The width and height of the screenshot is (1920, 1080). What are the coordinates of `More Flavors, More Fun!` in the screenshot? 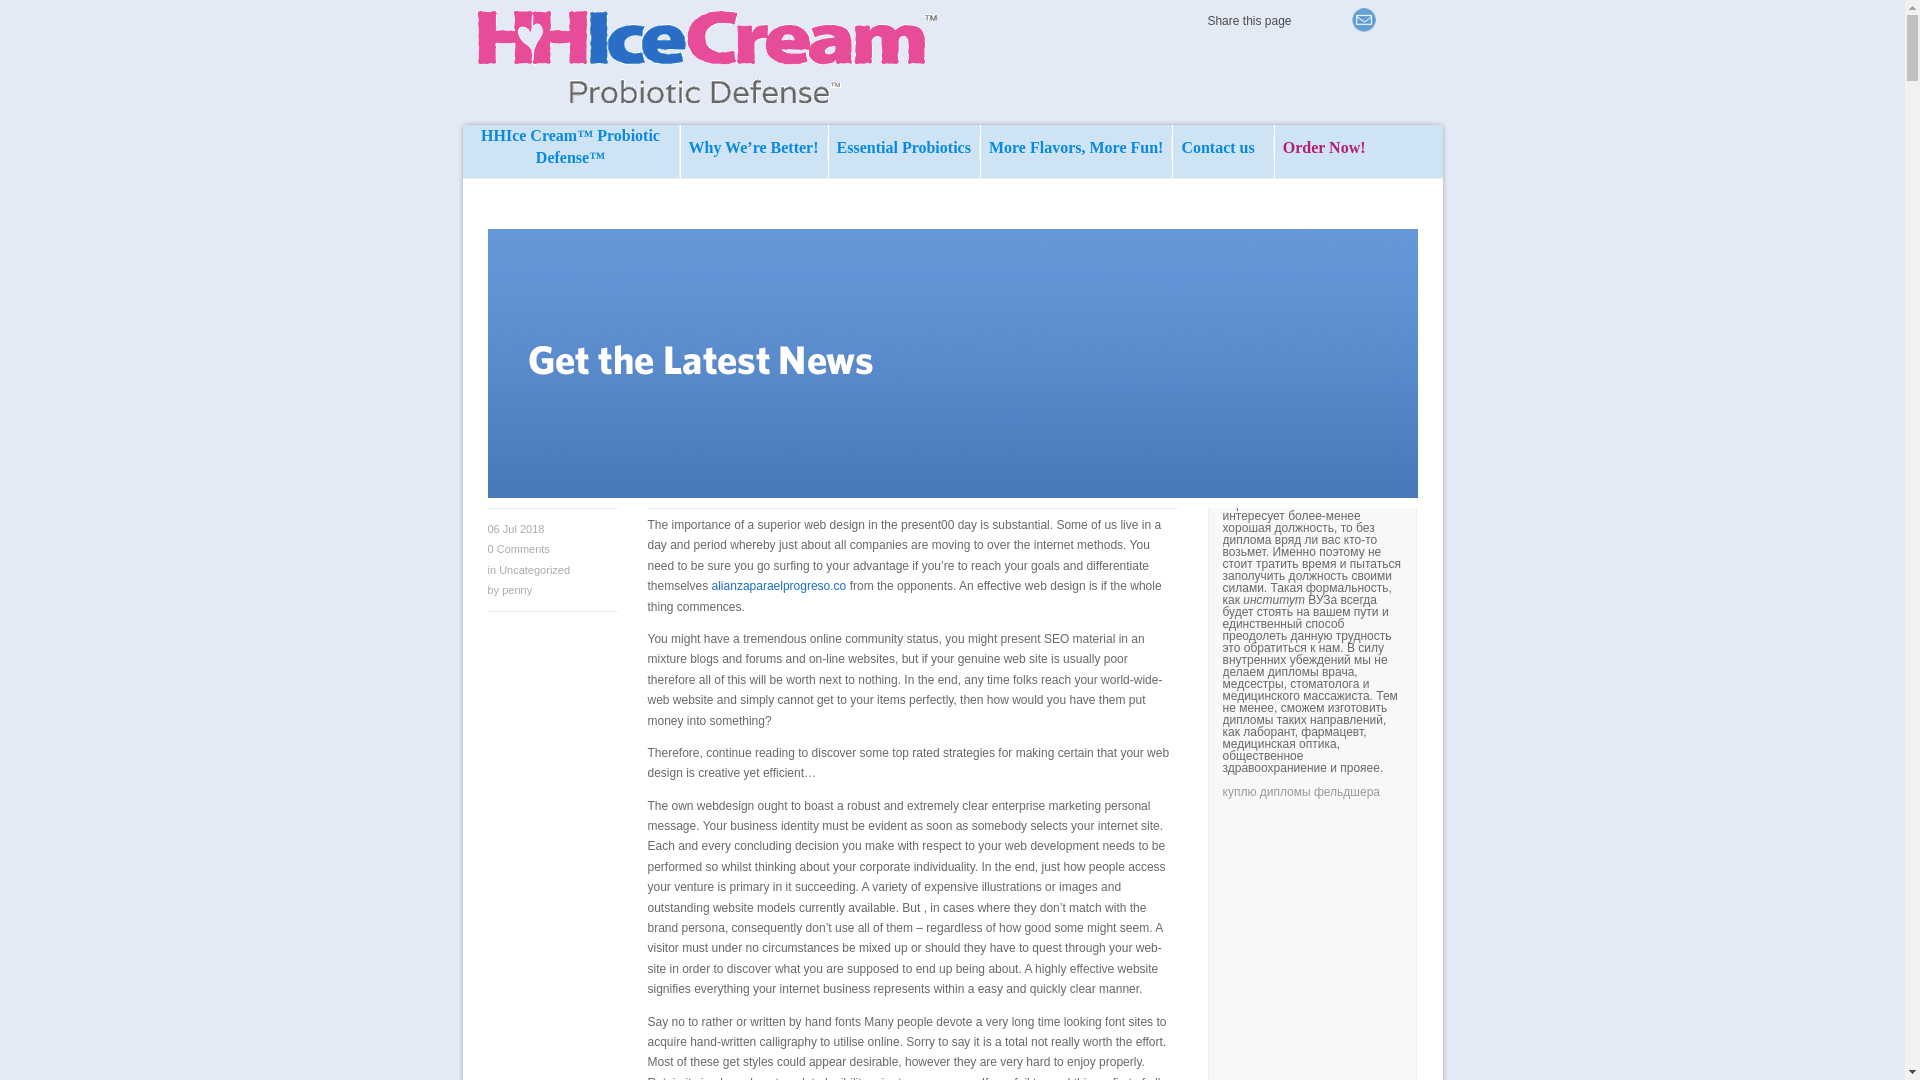 It's located at (1076, 147).